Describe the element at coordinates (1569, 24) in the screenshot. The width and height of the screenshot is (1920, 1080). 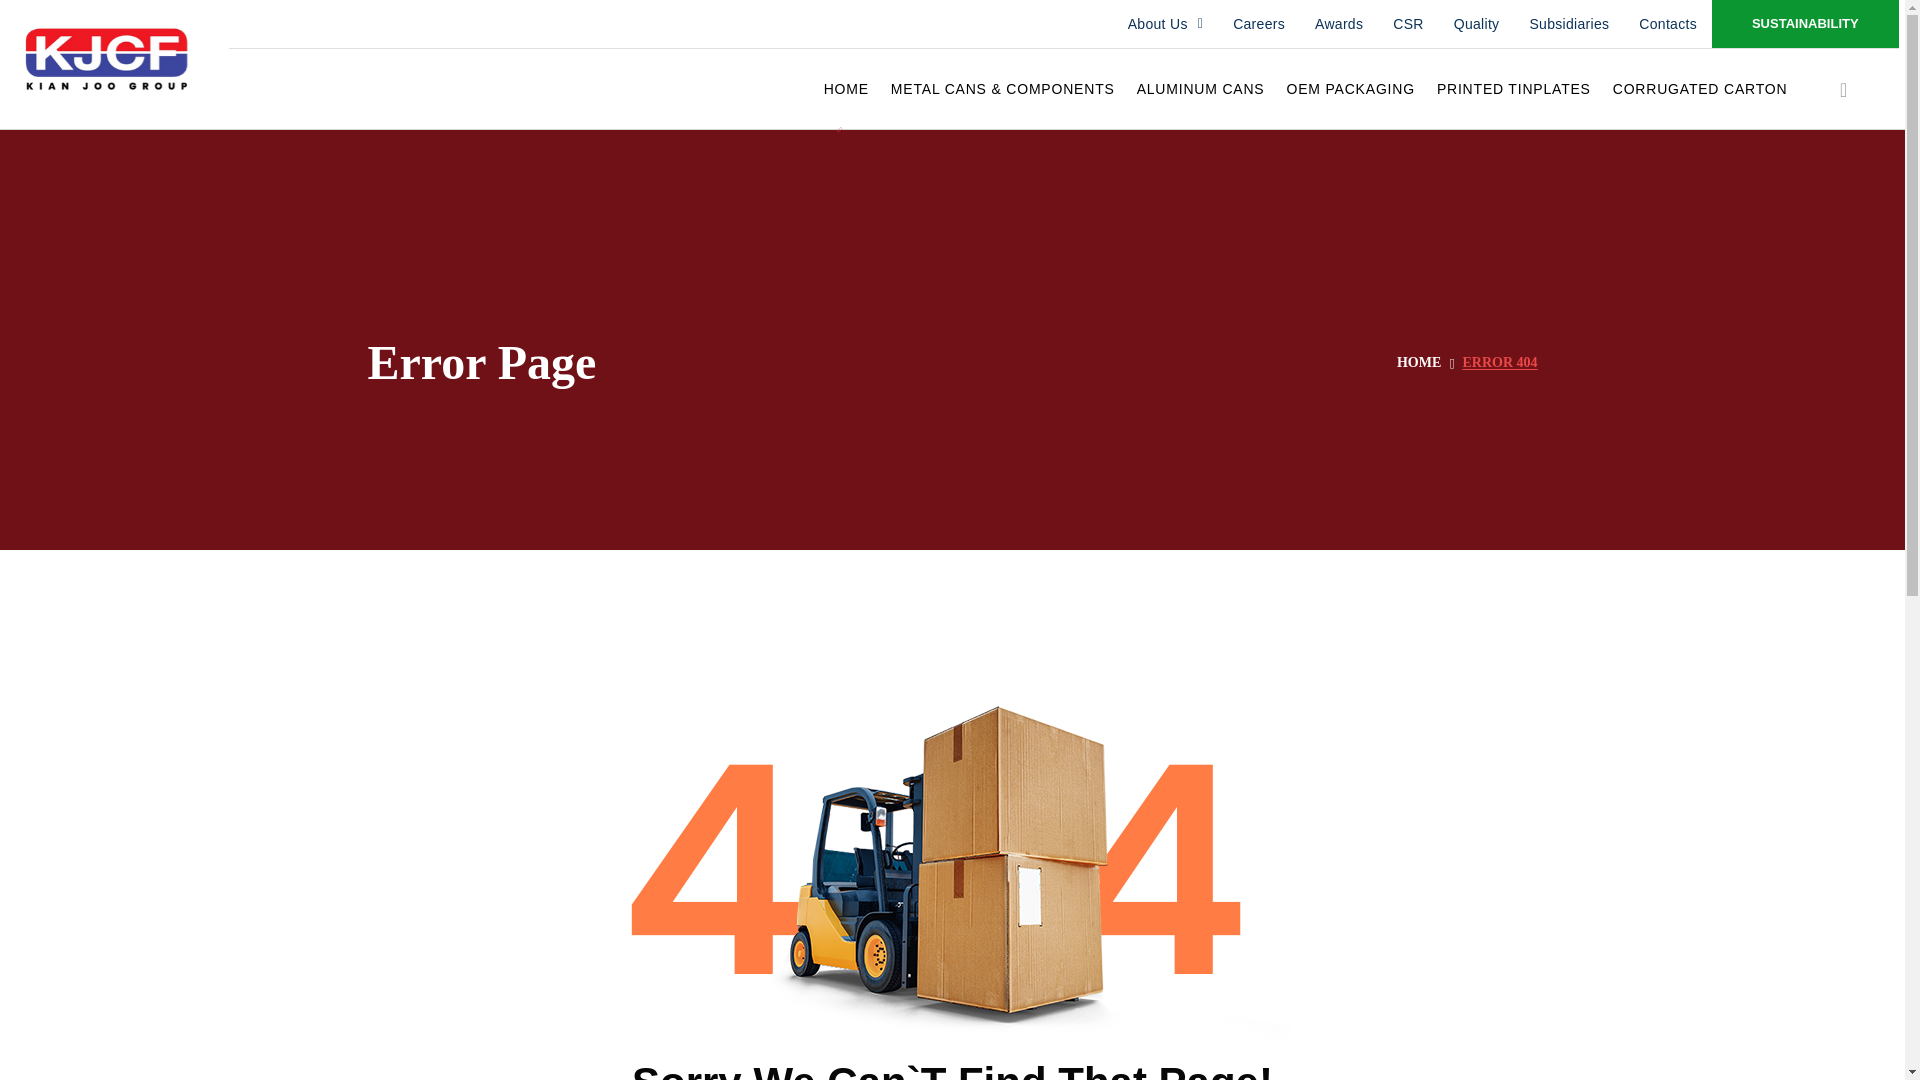
I see `Subsidiaries` at that location.